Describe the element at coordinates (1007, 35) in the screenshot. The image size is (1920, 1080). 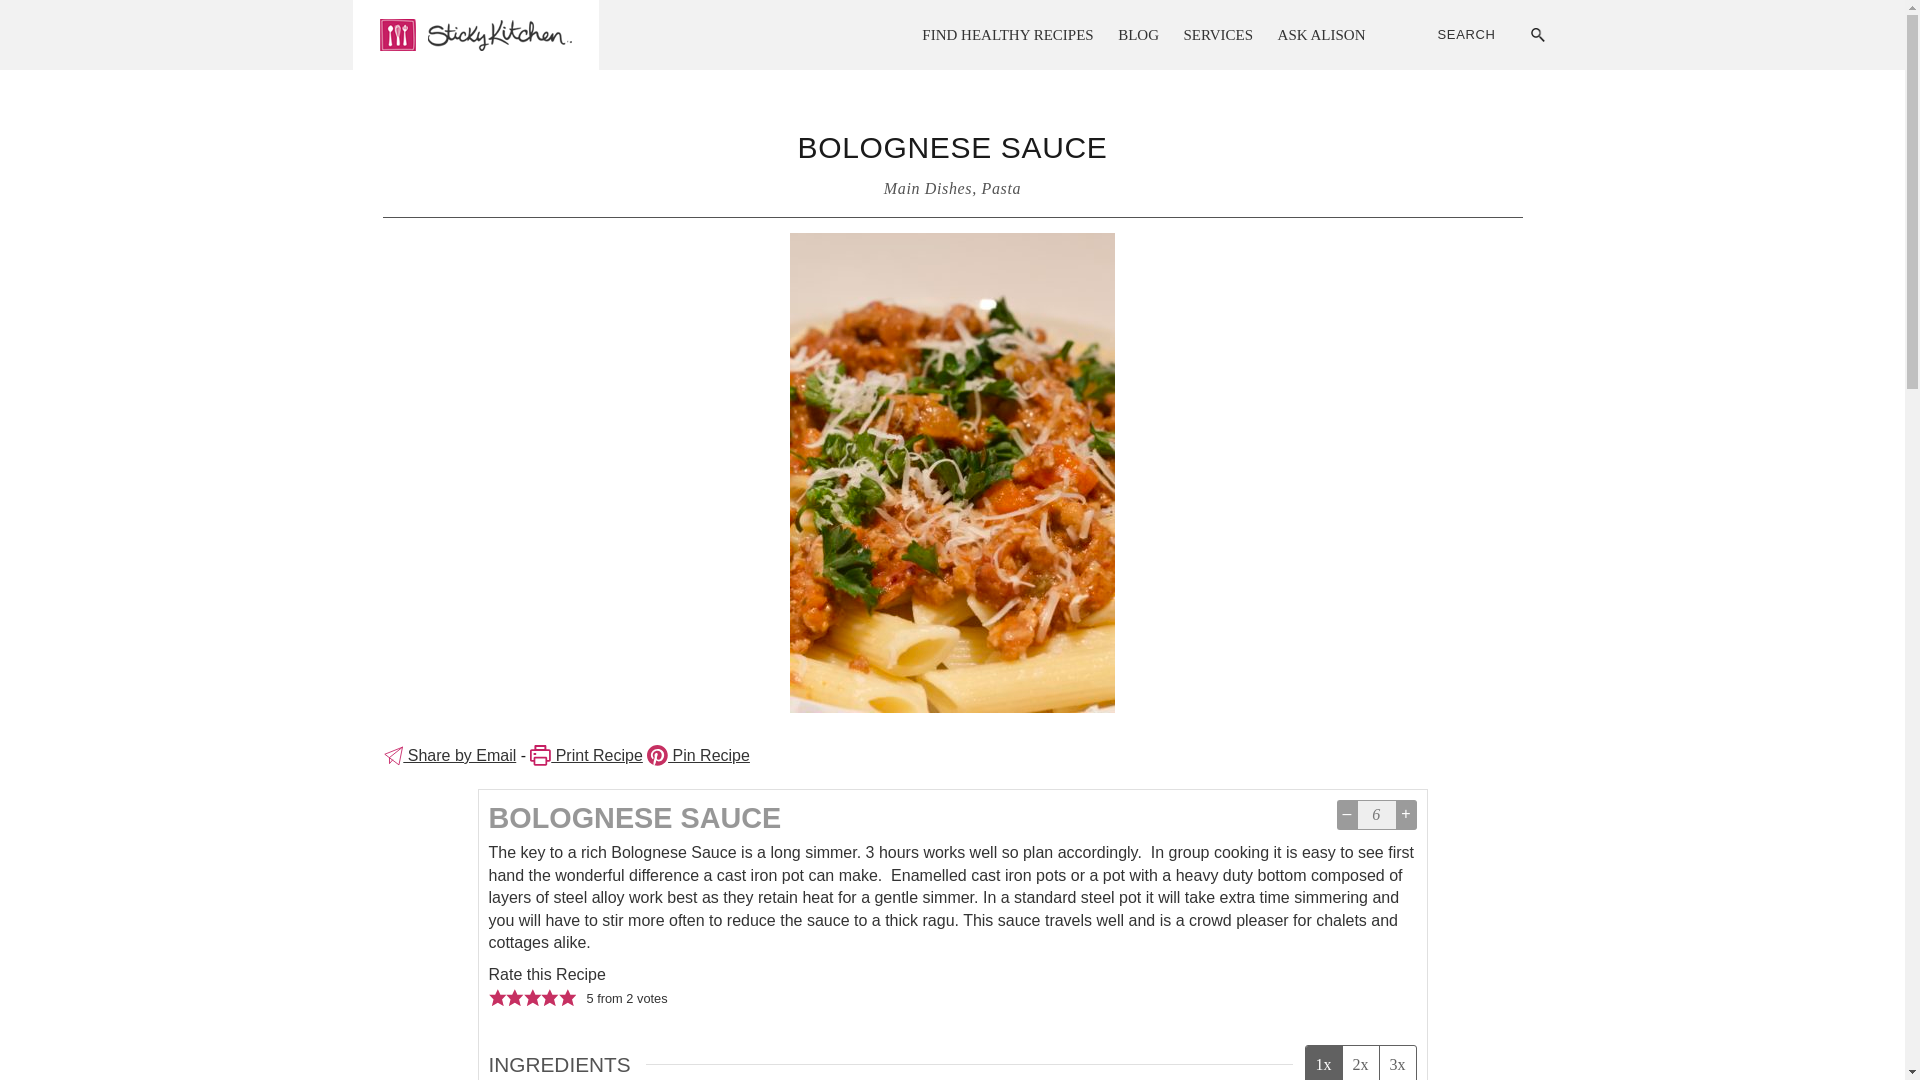
I see `FIND HEALTHY RECIPES` at that location.